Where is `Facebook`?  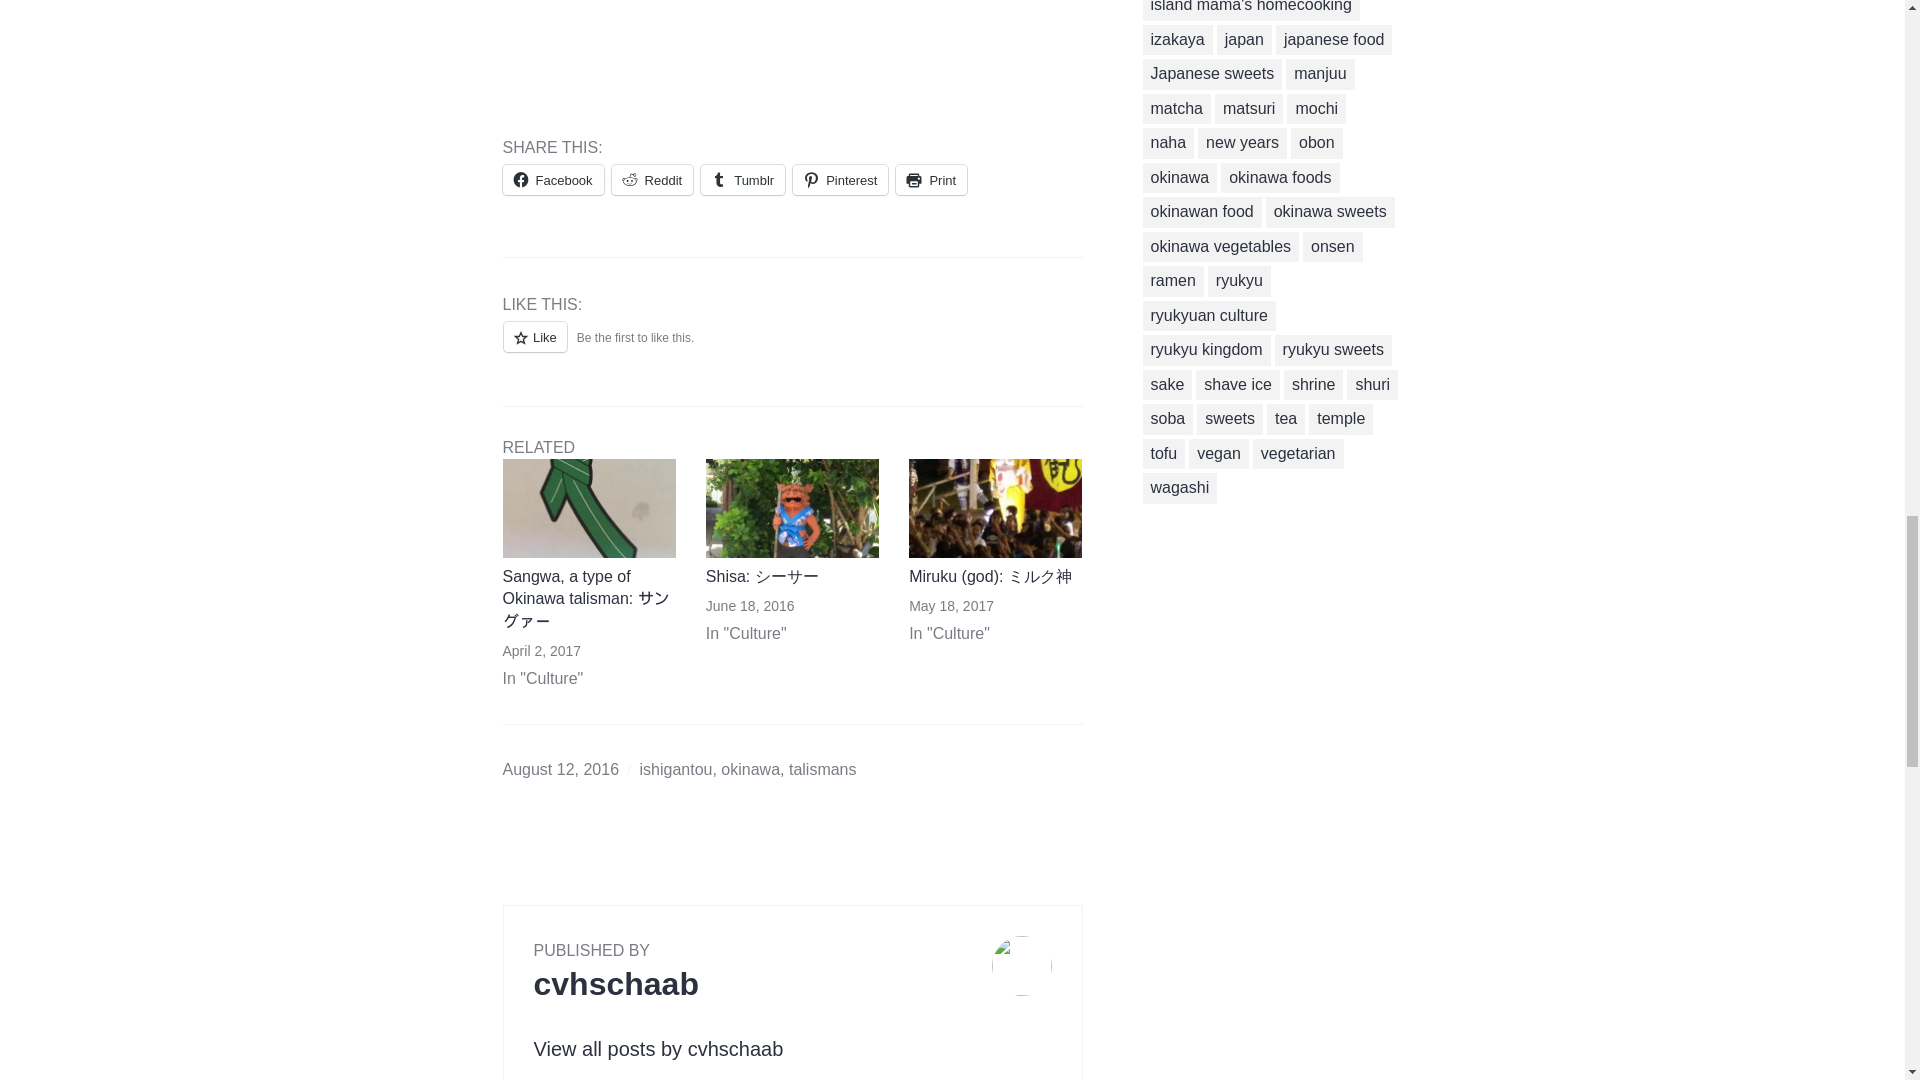
Facebook is located at coordinates (552, 180).